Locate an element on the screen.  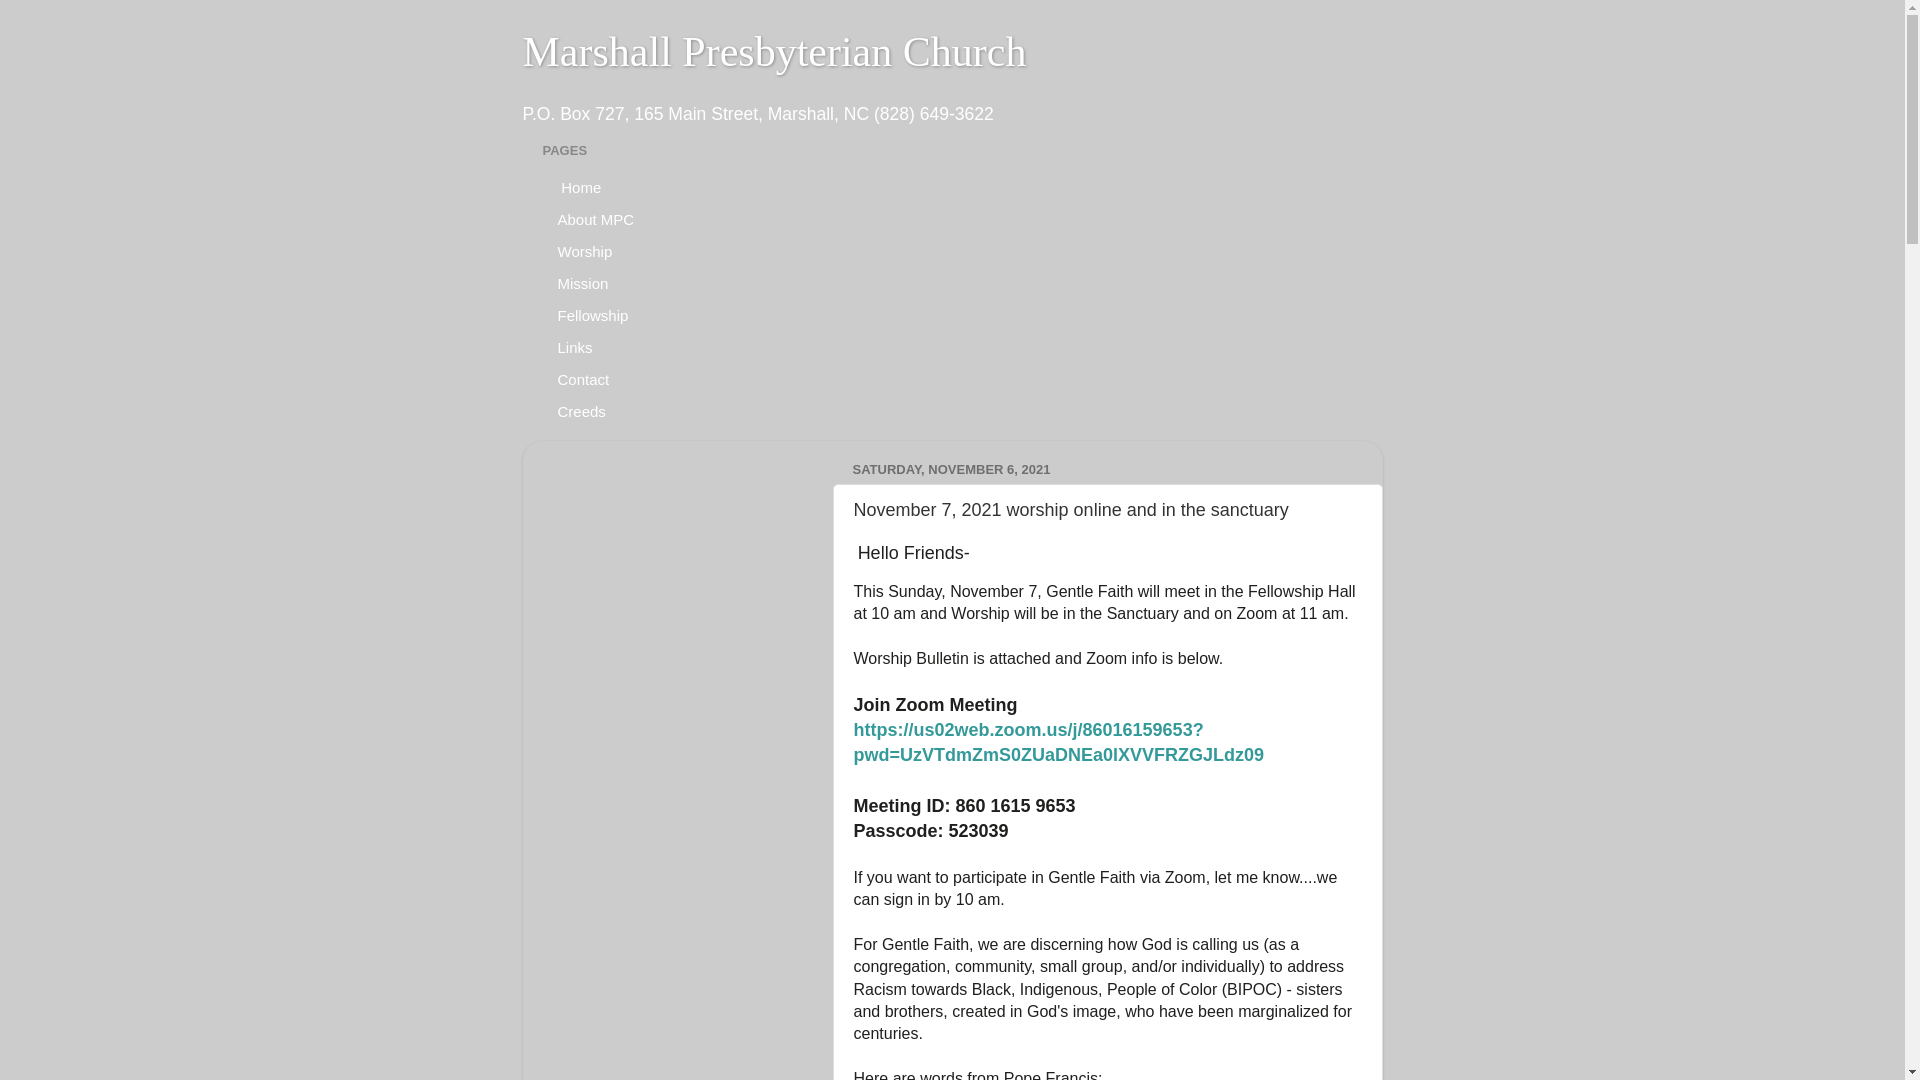
Mission is located at coordinates (582, 282).